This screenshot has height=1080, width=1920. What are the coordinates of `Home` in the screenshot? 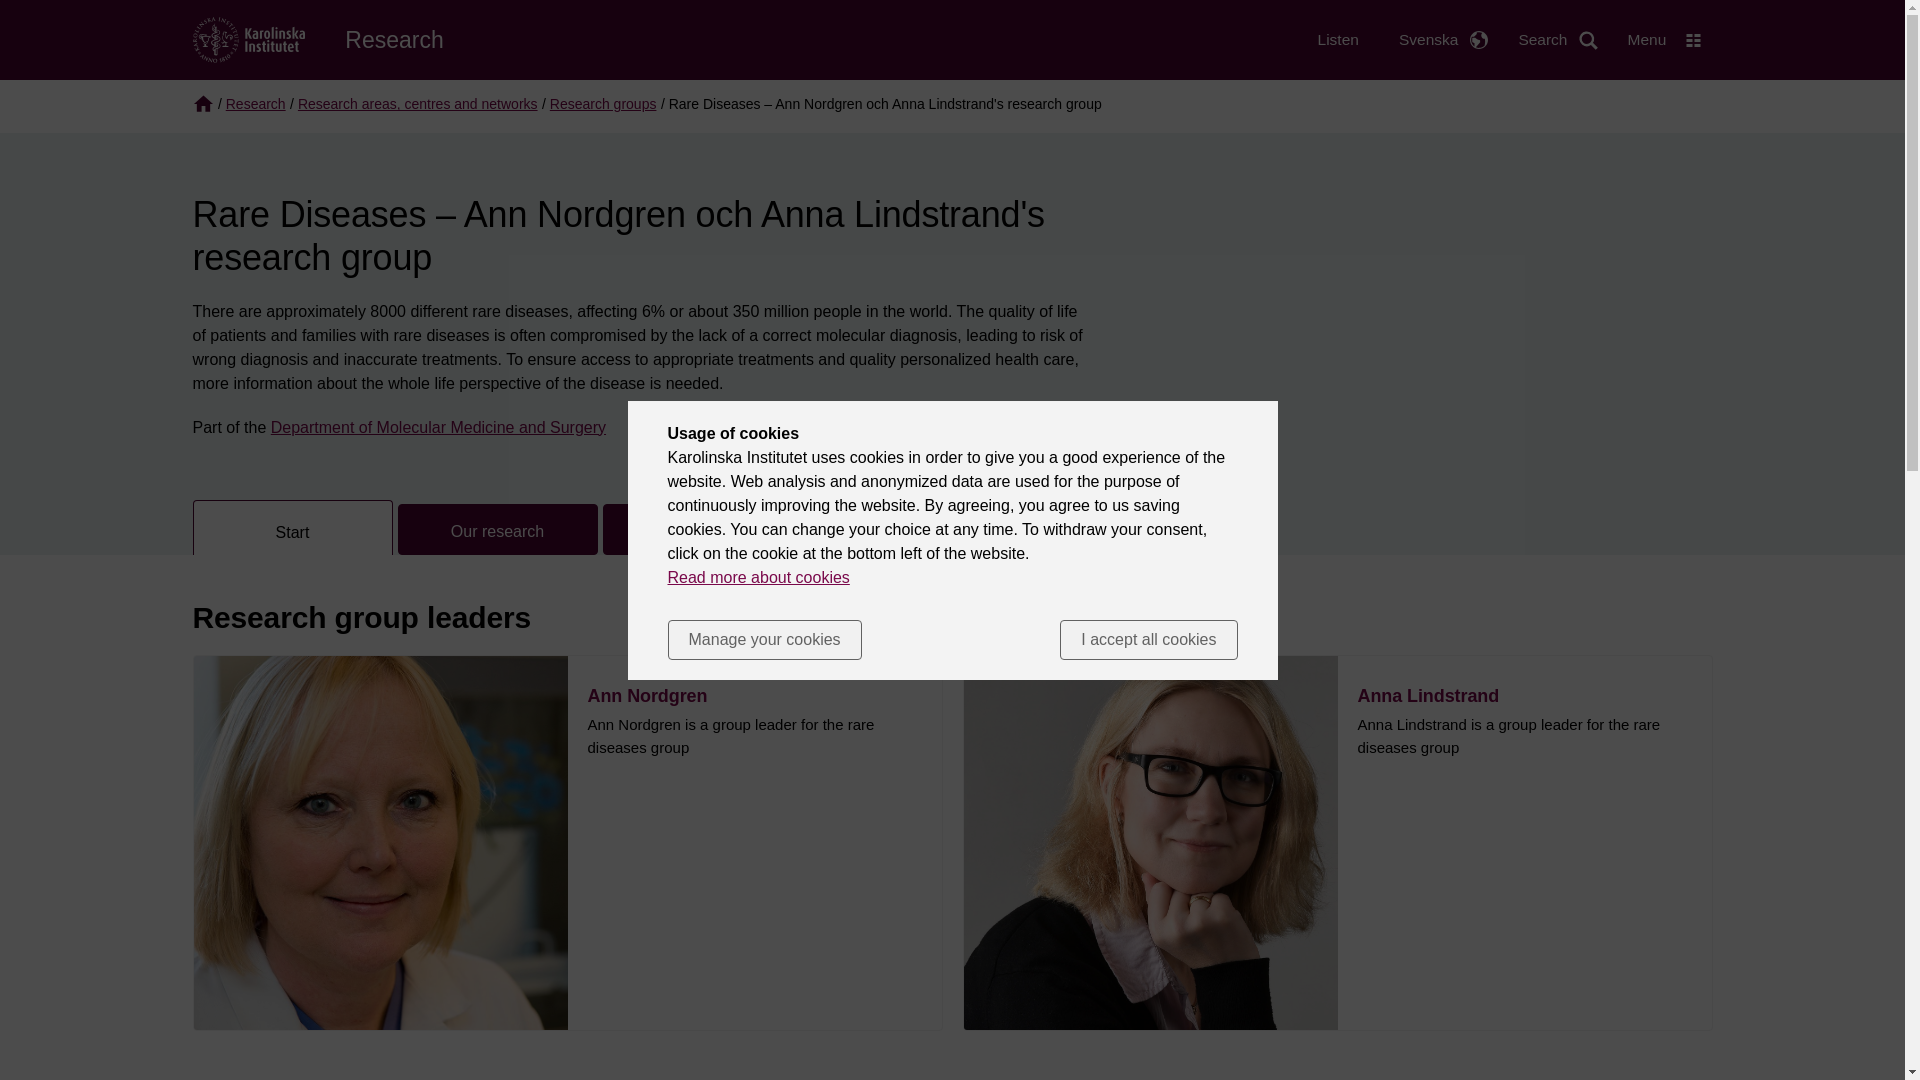 It's located at (248, 38).